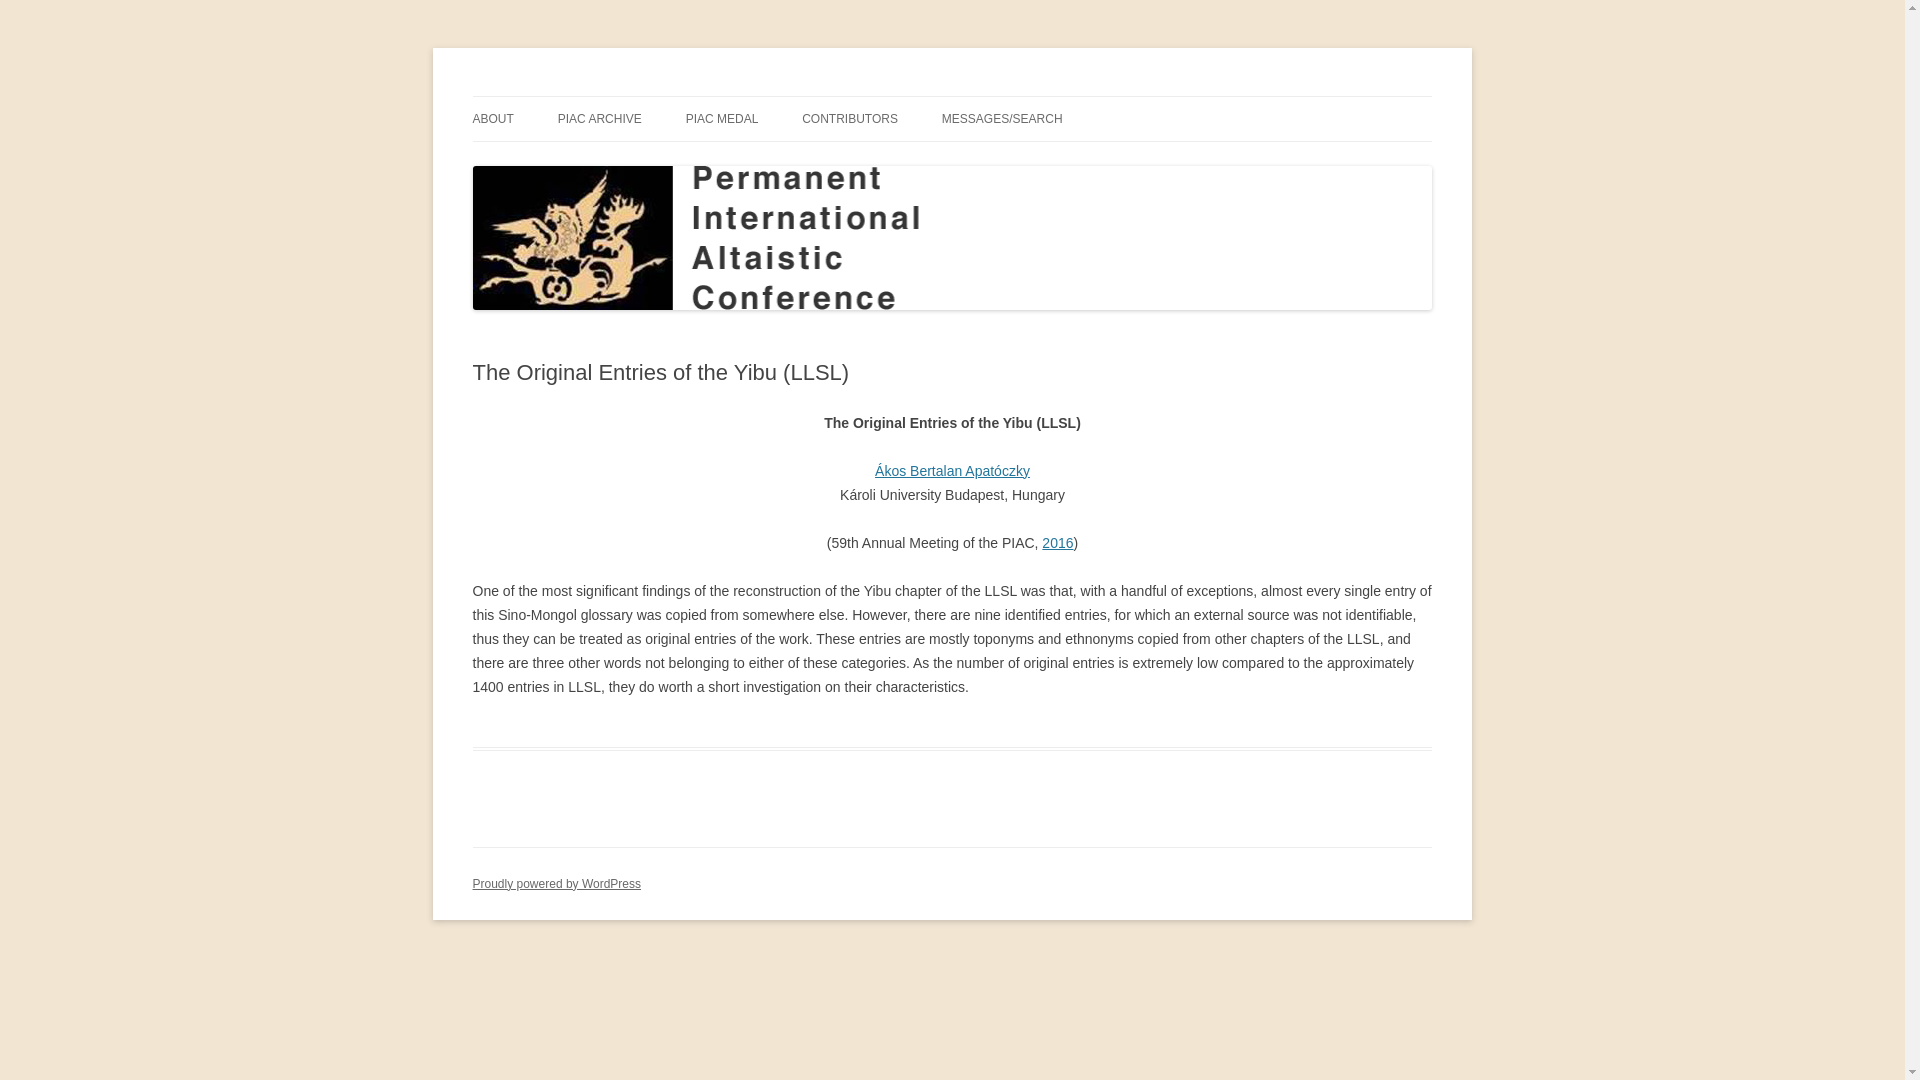 This screenshot has height=1080, width=1920. What do you see at coordinates (572, 162) in the screenshot?
I see `PIAC` at bounding box center [572, 162].